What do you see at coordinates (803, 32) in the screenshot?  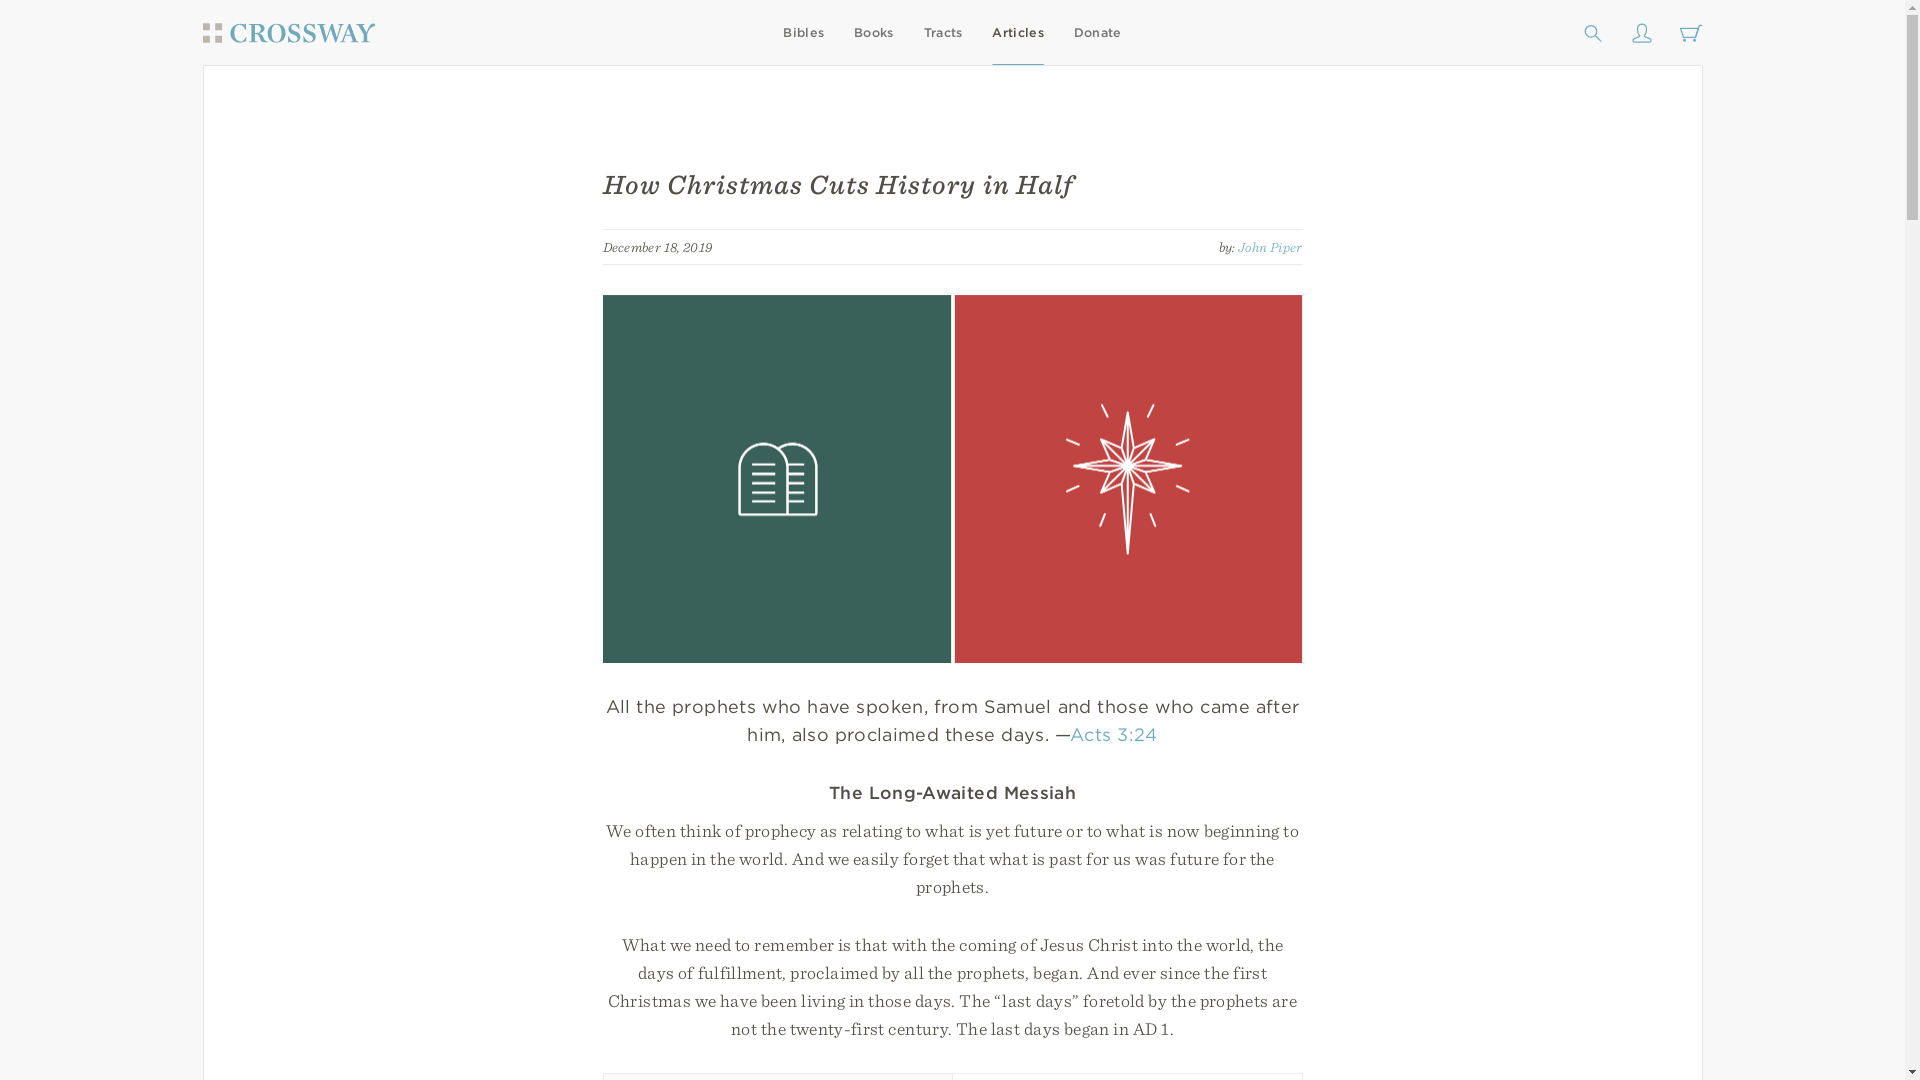 I see `Bibles` at bounding box center [803, 32].